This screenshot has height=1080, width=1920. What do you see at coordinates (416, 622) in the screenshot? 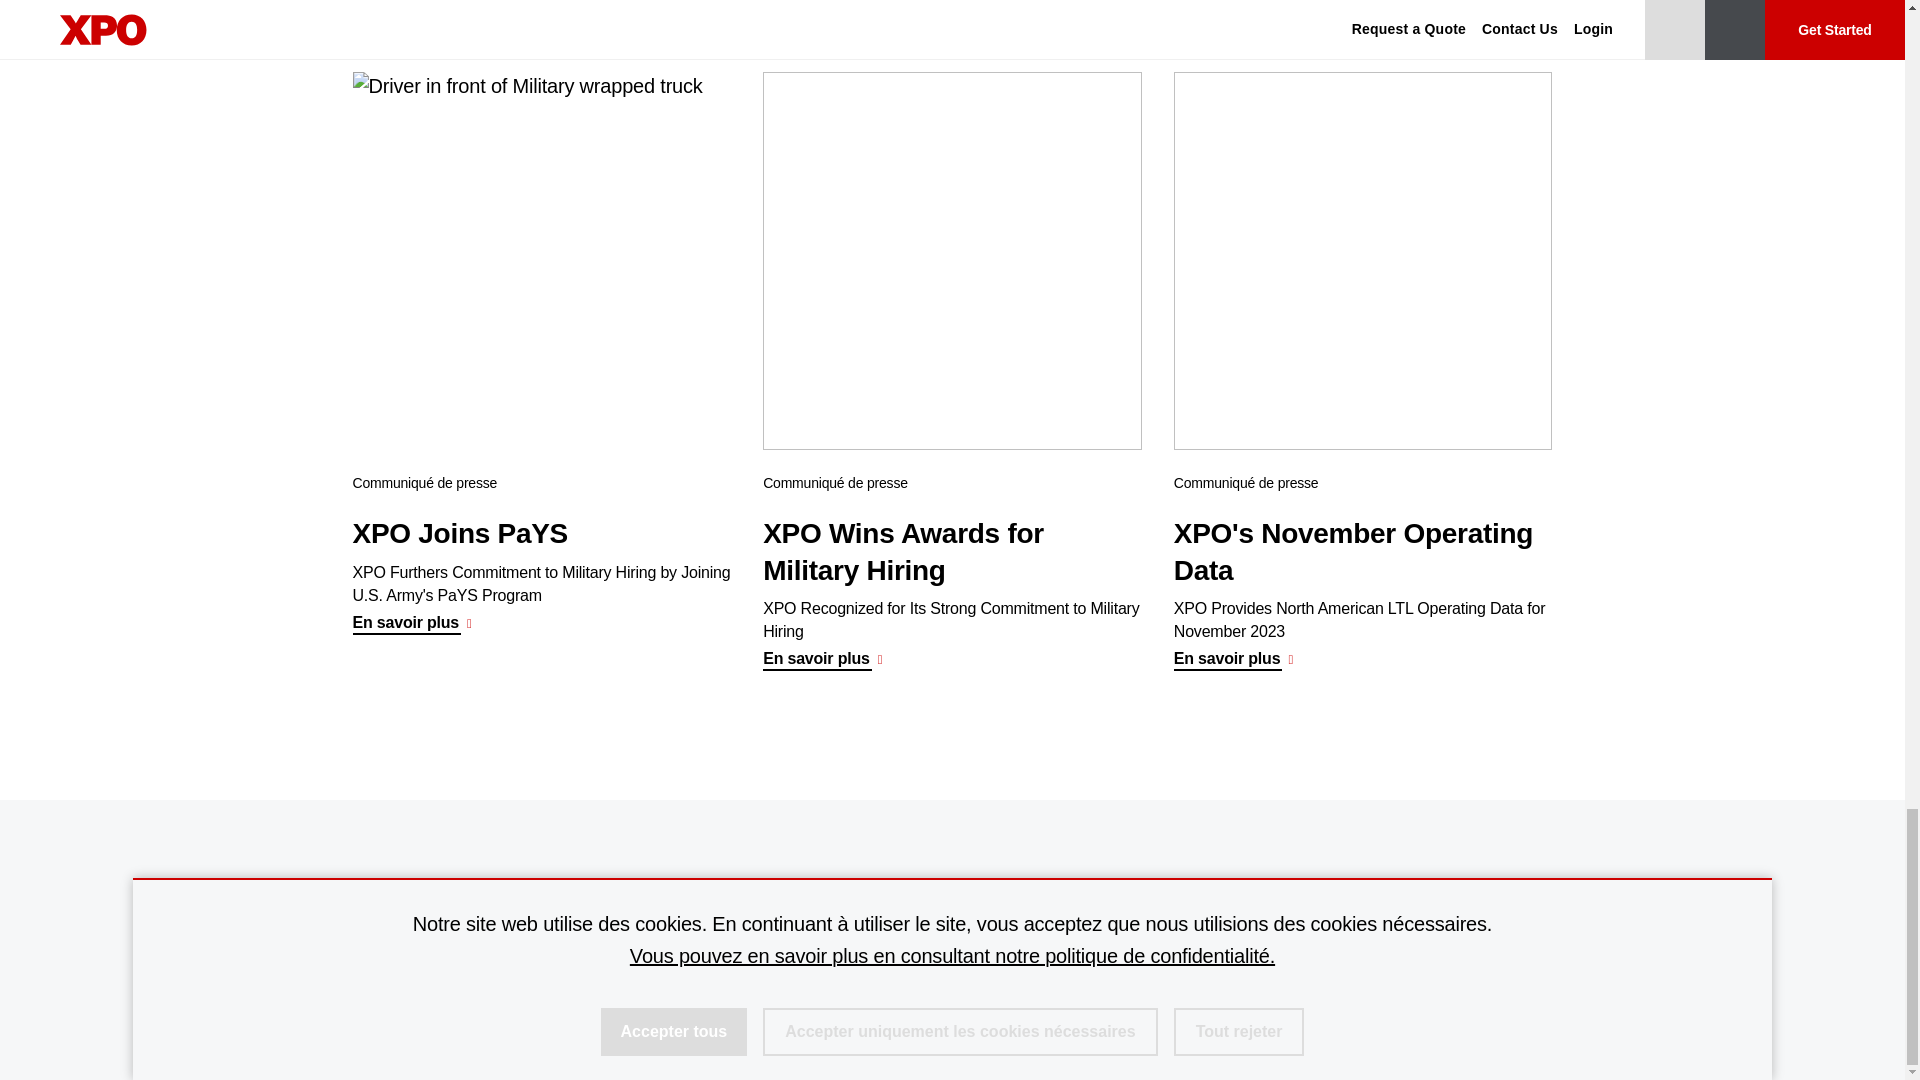
I see `En savoir plus` at bounding box center [416, 622].